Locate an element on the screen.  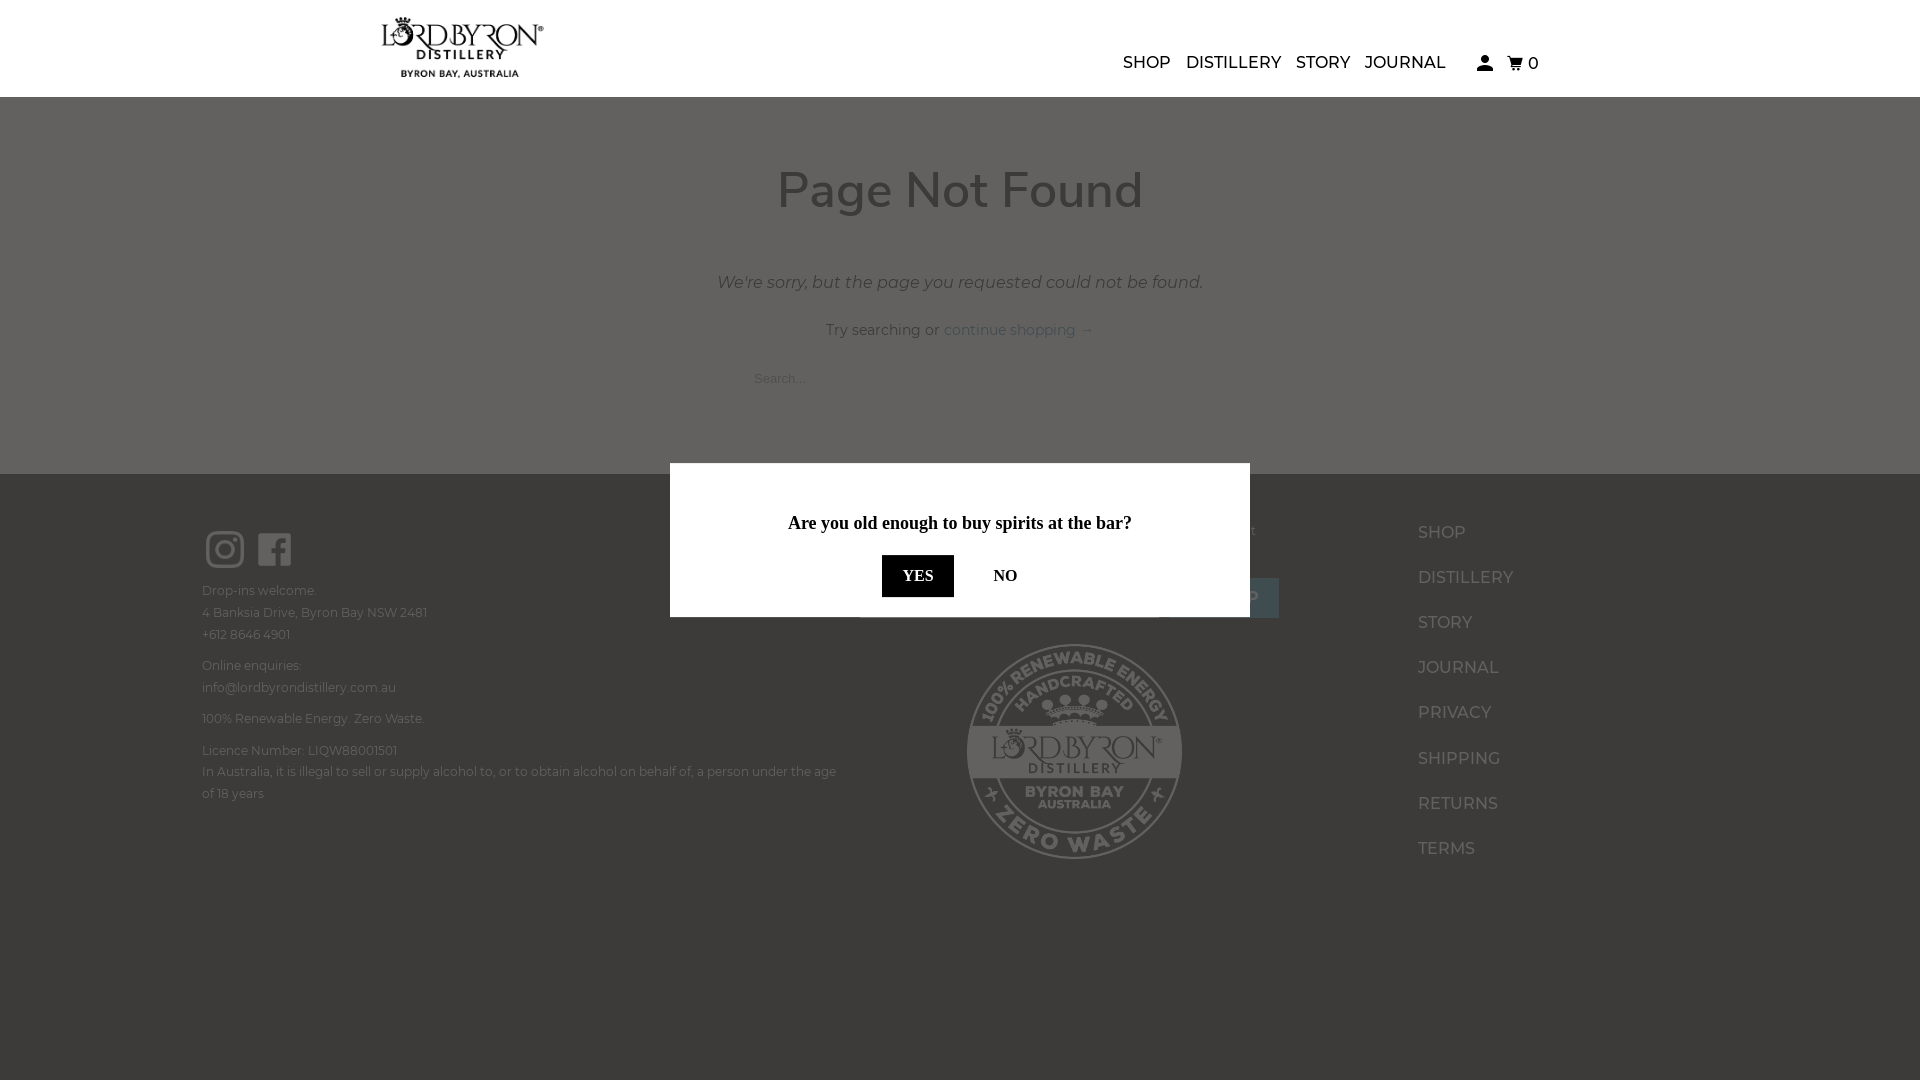
SHOP is located at coordinates (1147, 63).